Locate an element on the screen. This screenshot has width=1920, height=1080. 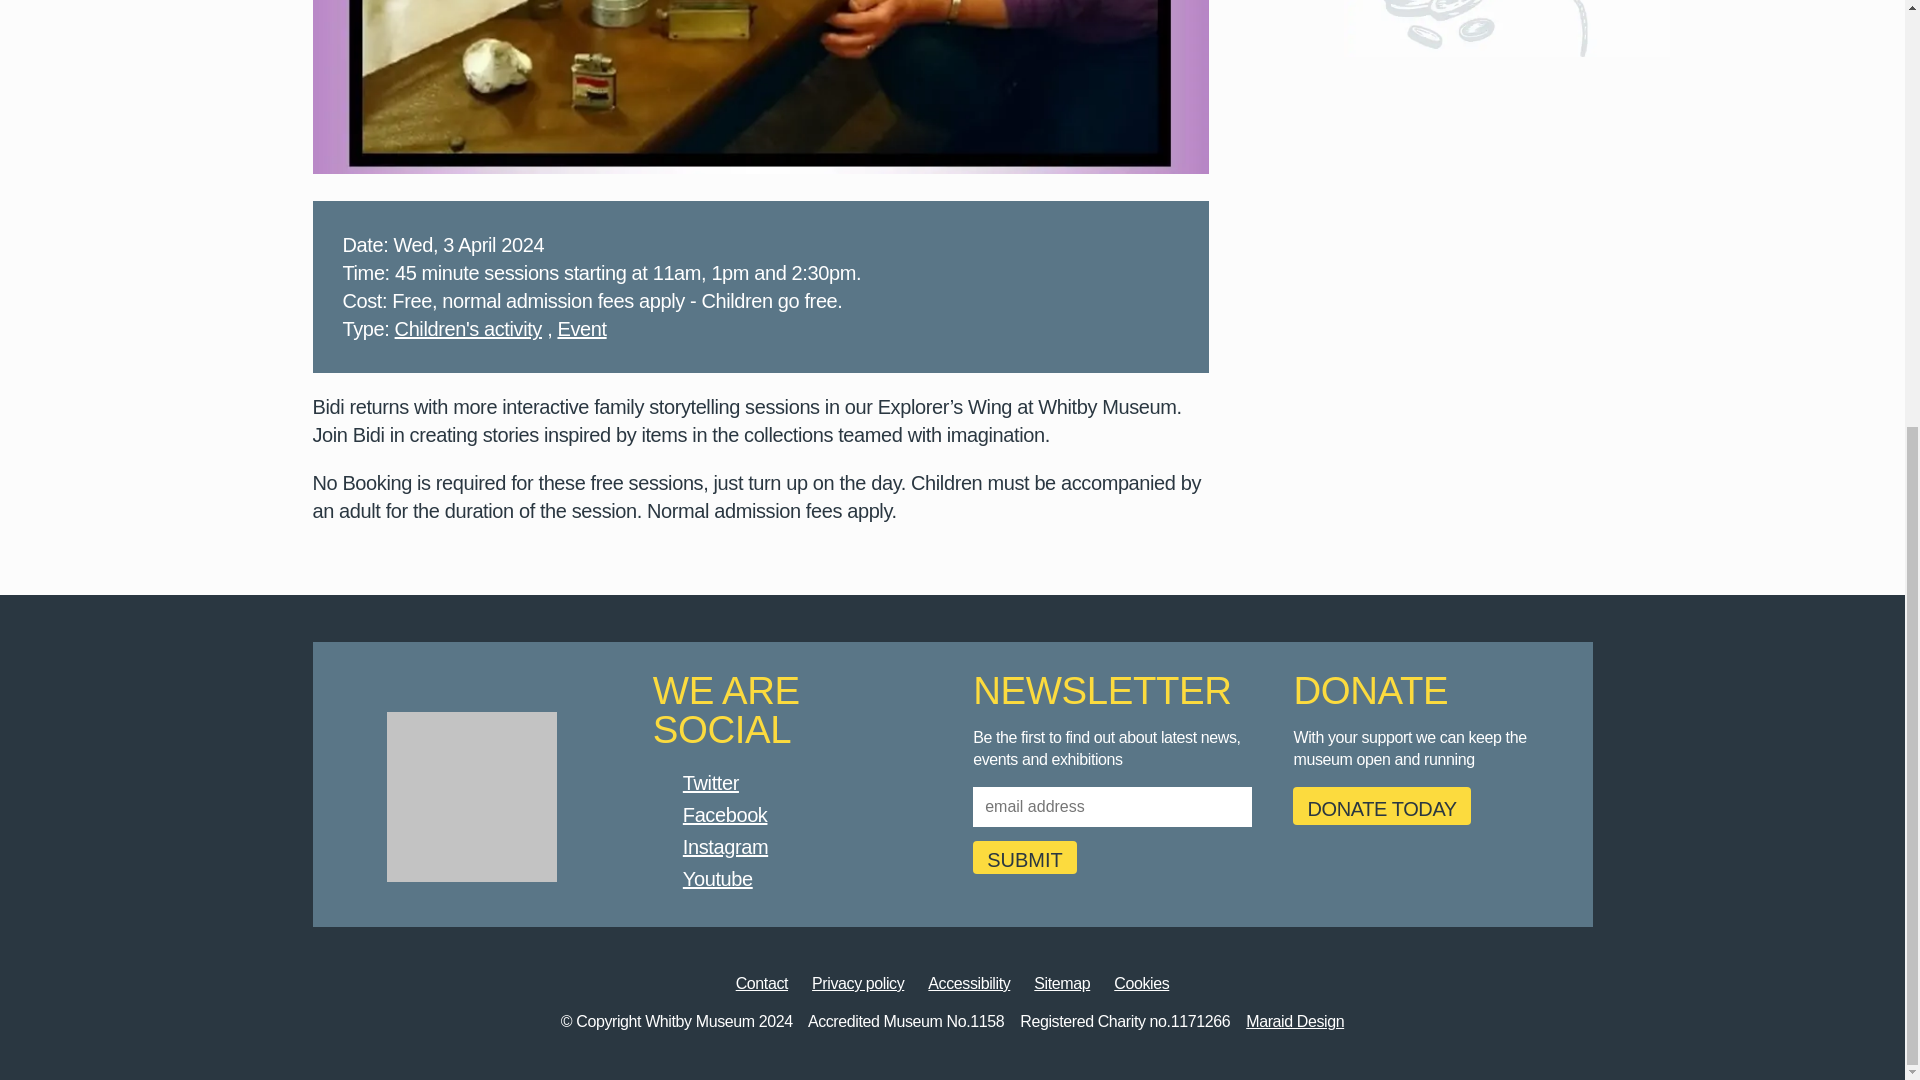
Privacy policy is located at coordinates (858, 984).